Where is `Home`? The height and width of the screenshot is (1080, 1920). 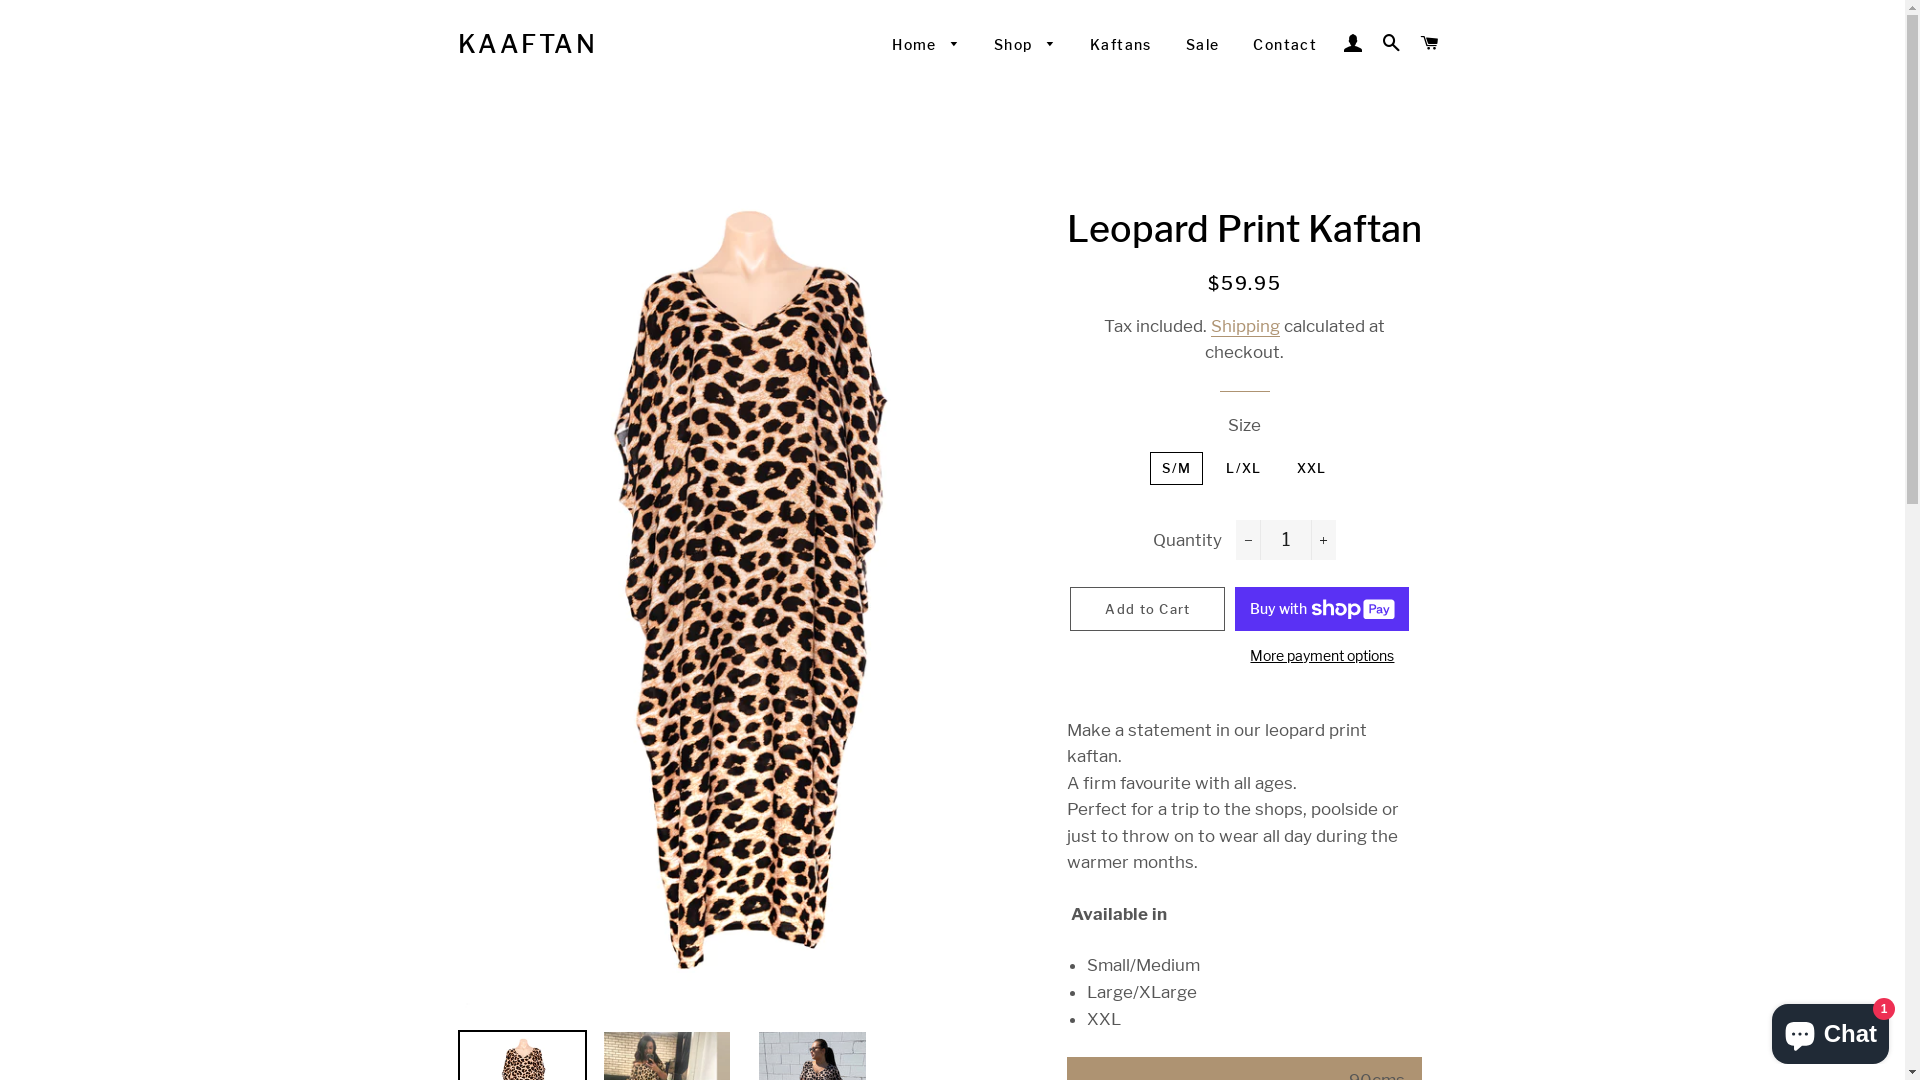
Home is located at coordinates (926, 45).